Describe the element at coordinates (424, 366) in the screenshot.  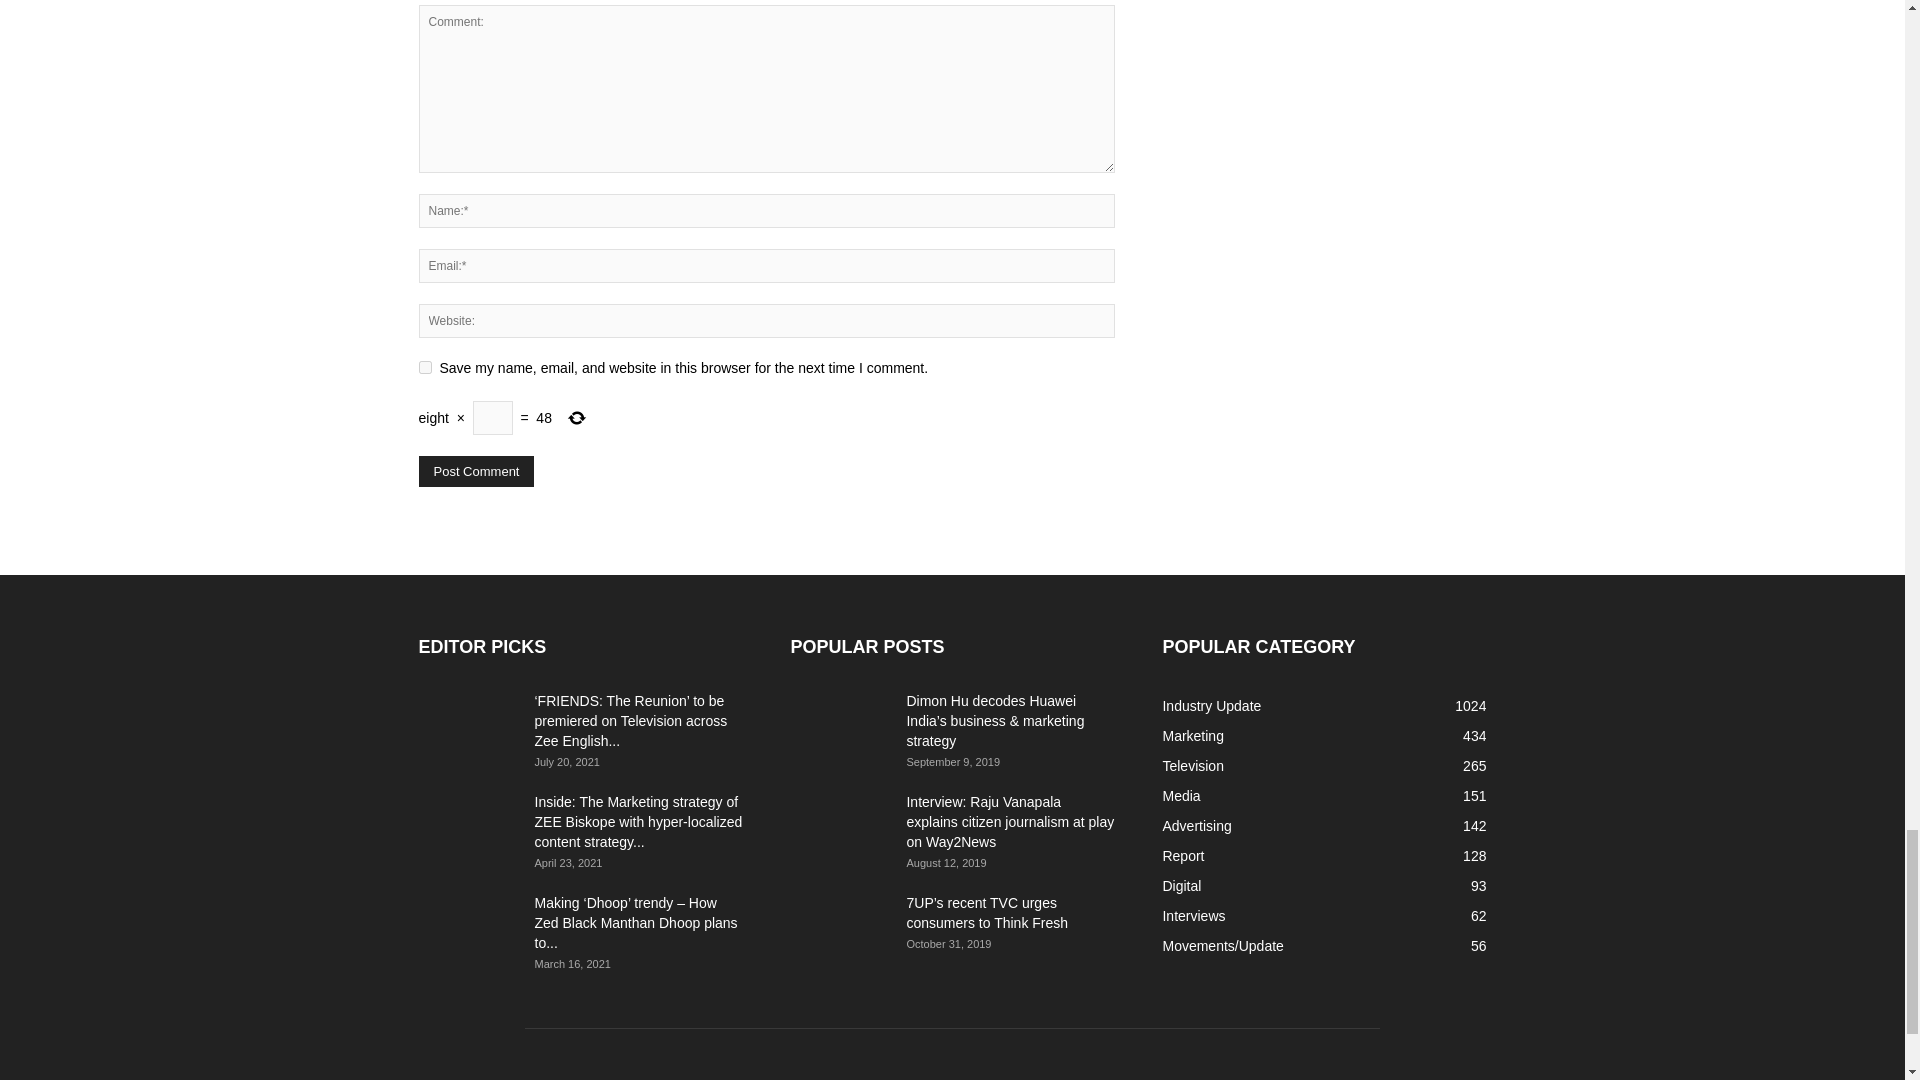
I see `yes` at that location.